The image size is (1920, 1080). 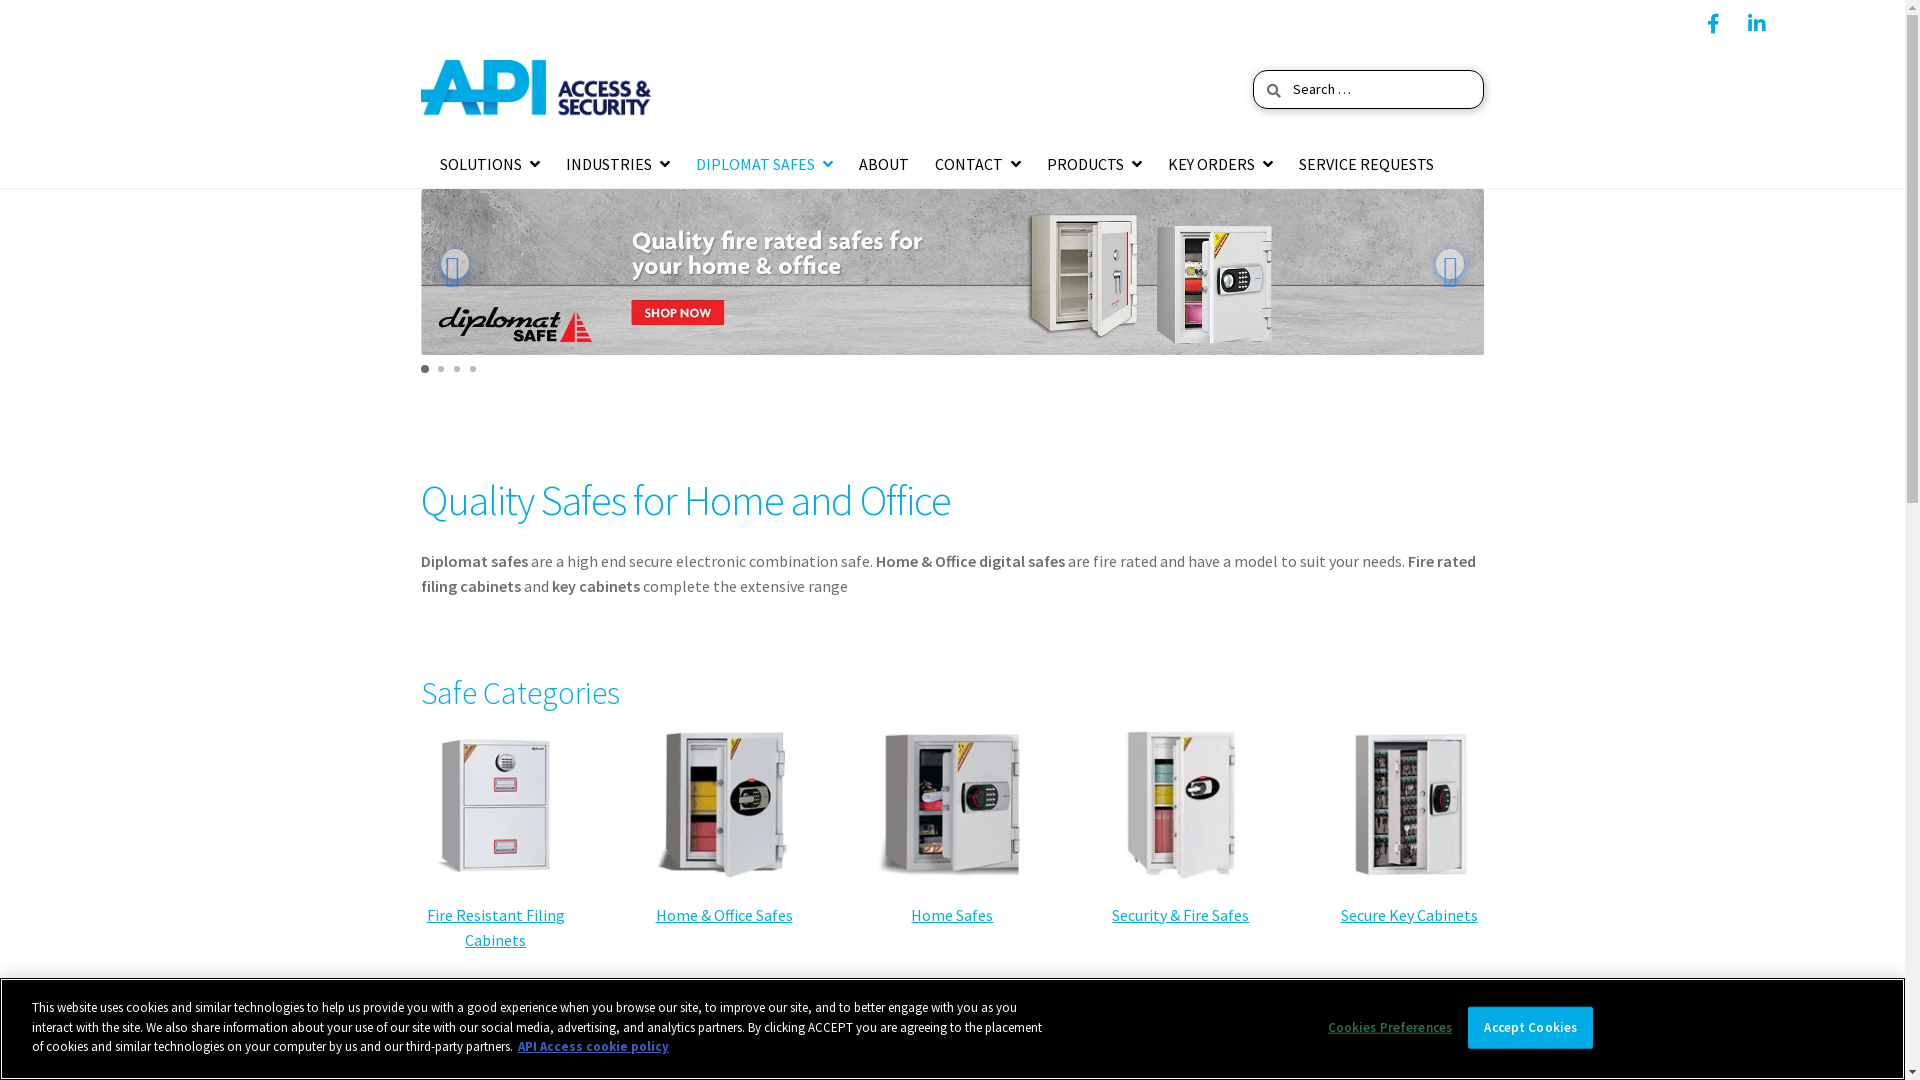 What do you see at coordinates (724, 914) in the screenshot?
I see `Home & Office Safes` at bounding box center [724, 914].